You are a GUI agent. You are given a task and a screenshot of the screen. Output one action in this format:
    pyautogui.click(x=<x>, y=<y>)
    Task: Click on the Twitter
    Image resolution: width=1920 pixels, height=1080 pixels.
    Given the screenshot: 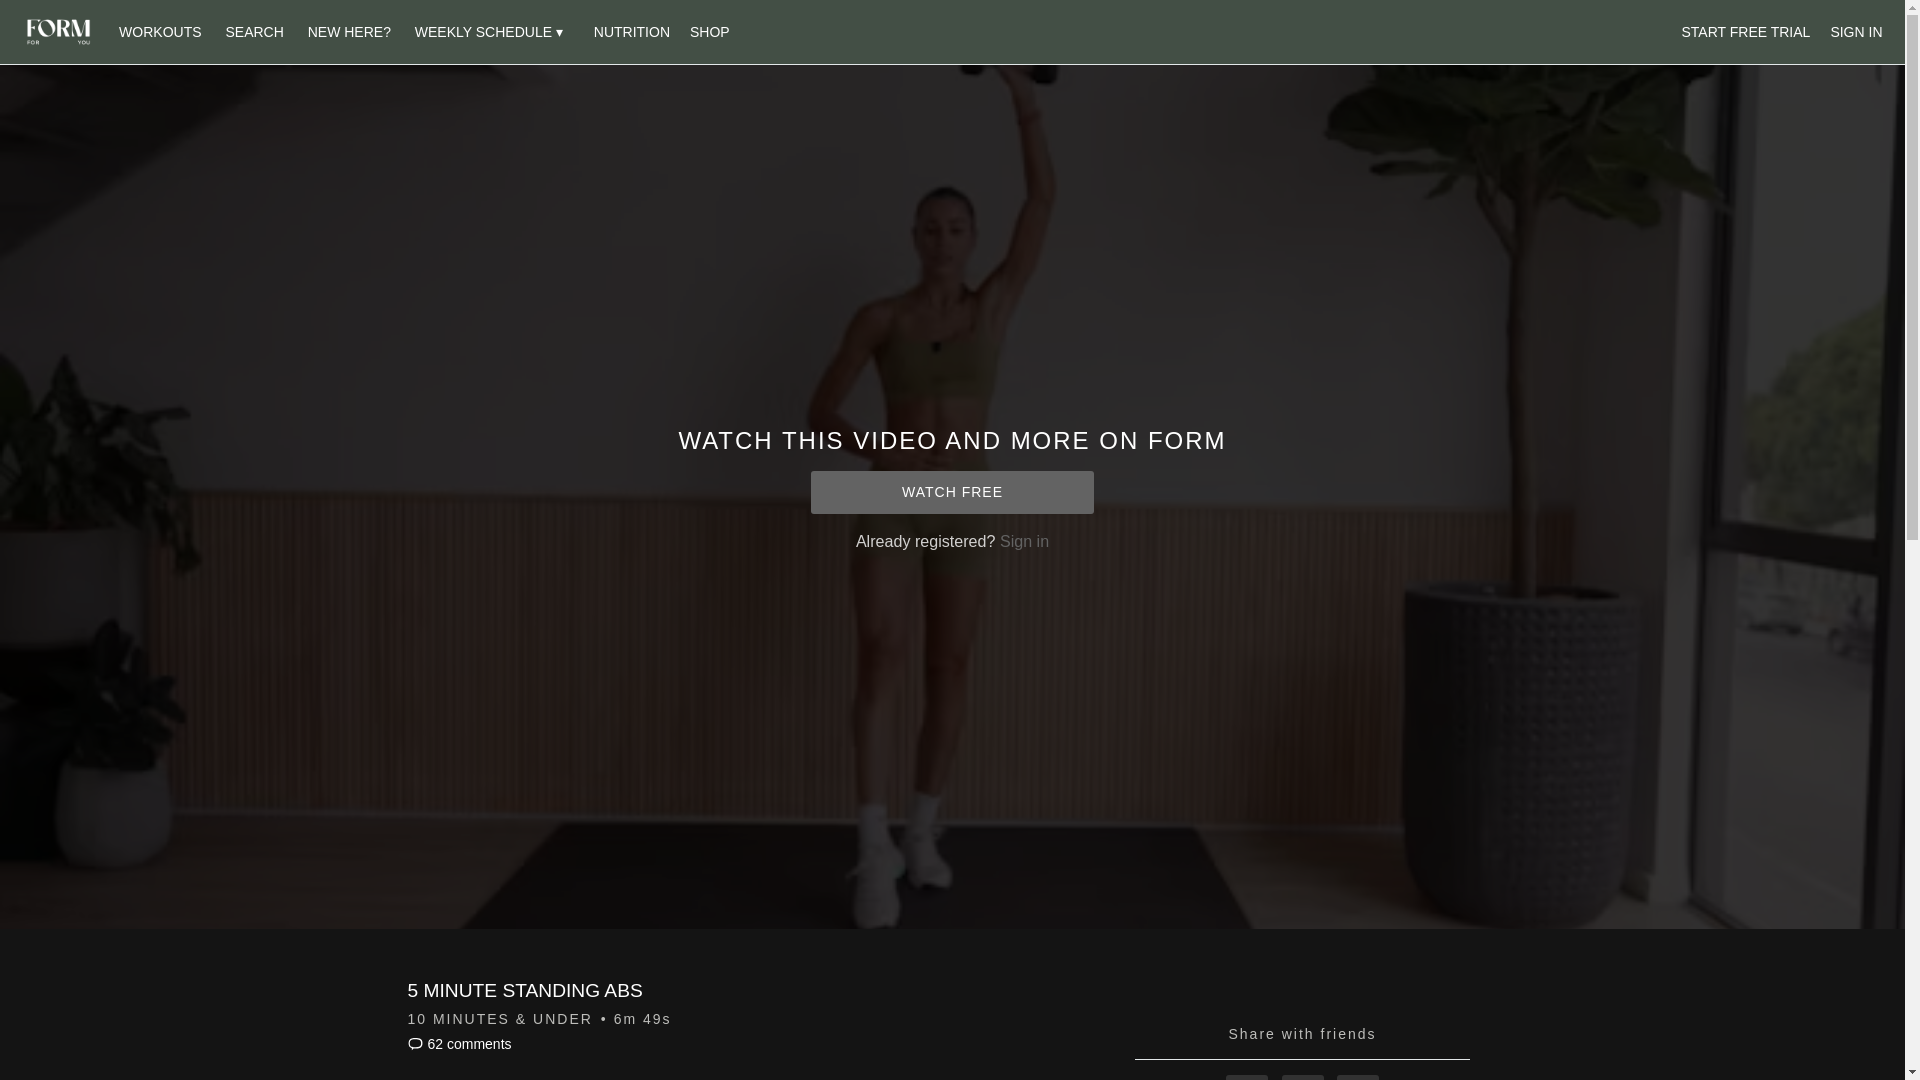 What is the action you would take?
    pyautogui.click(x=1303, y=1077)
    